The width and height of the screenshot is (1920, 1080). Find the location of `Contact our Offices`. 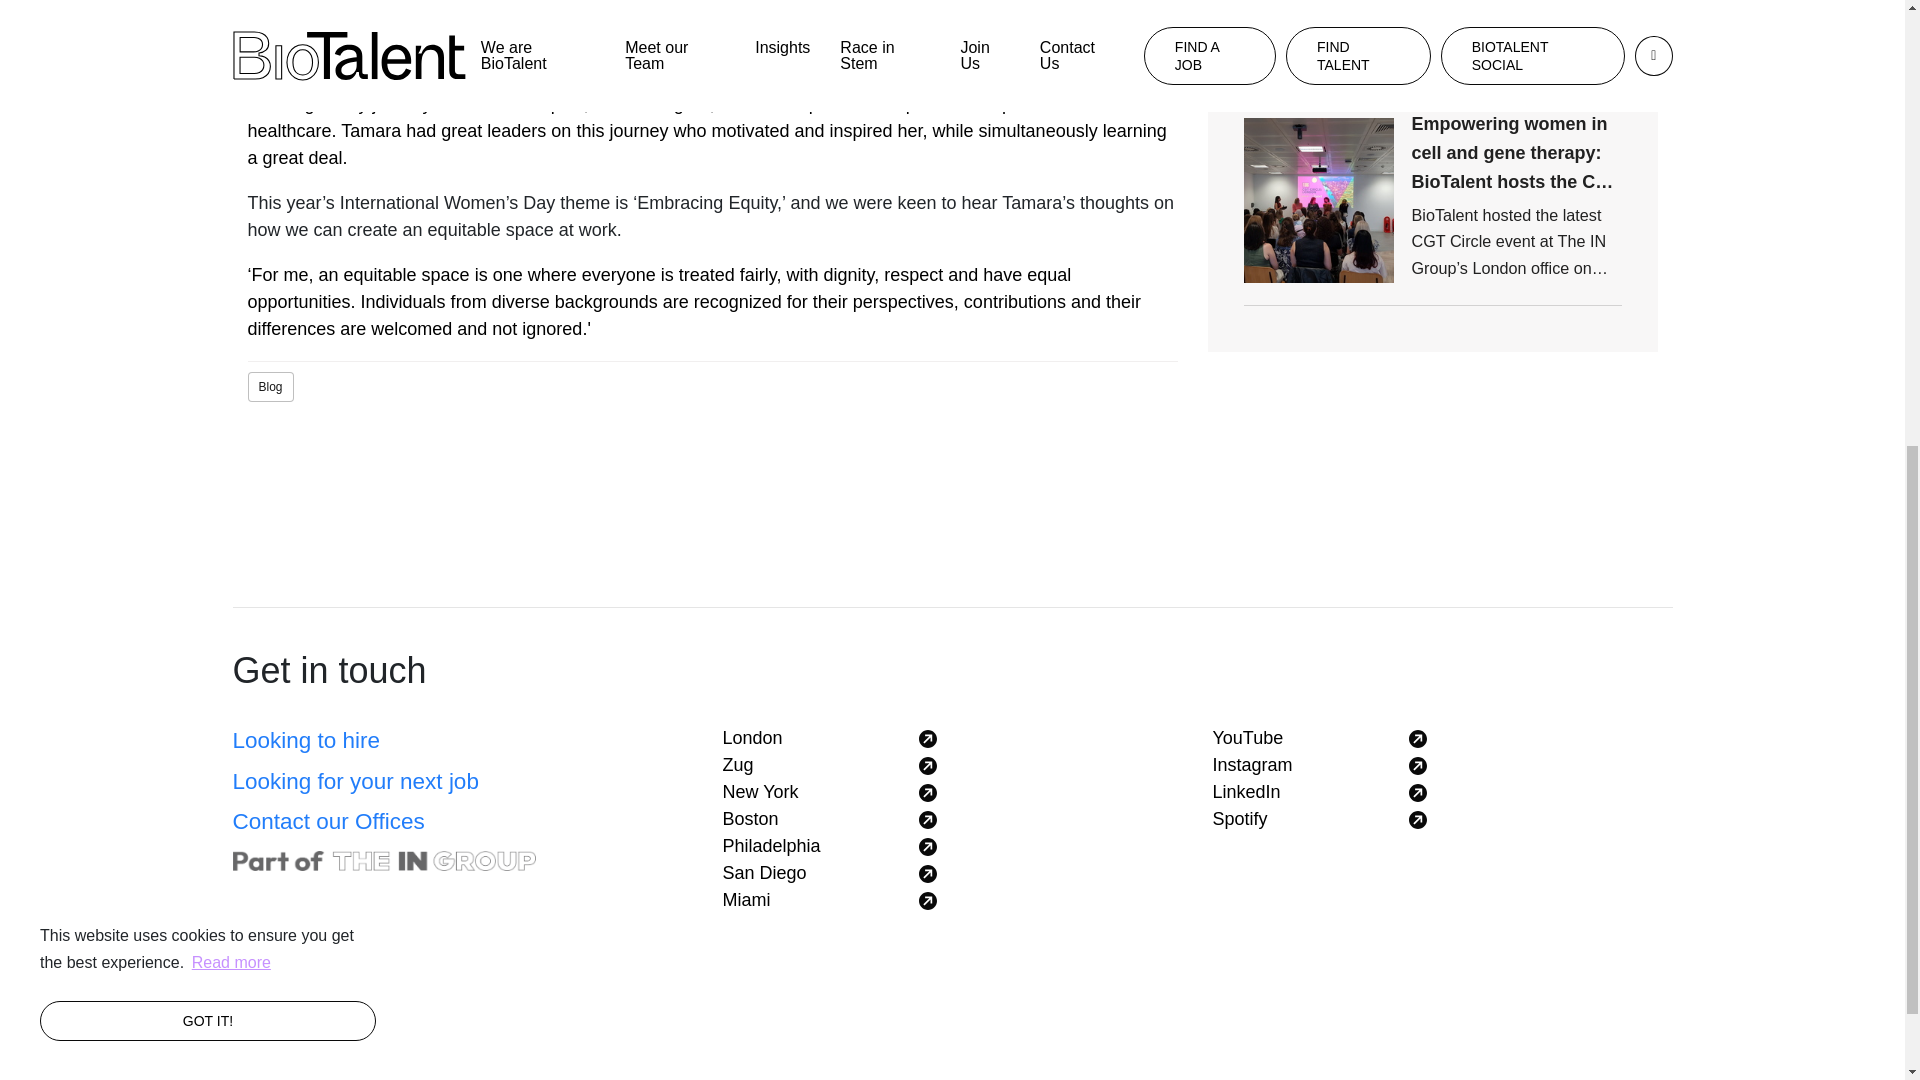

Contact our Offices is located at coordinates (328, 820).